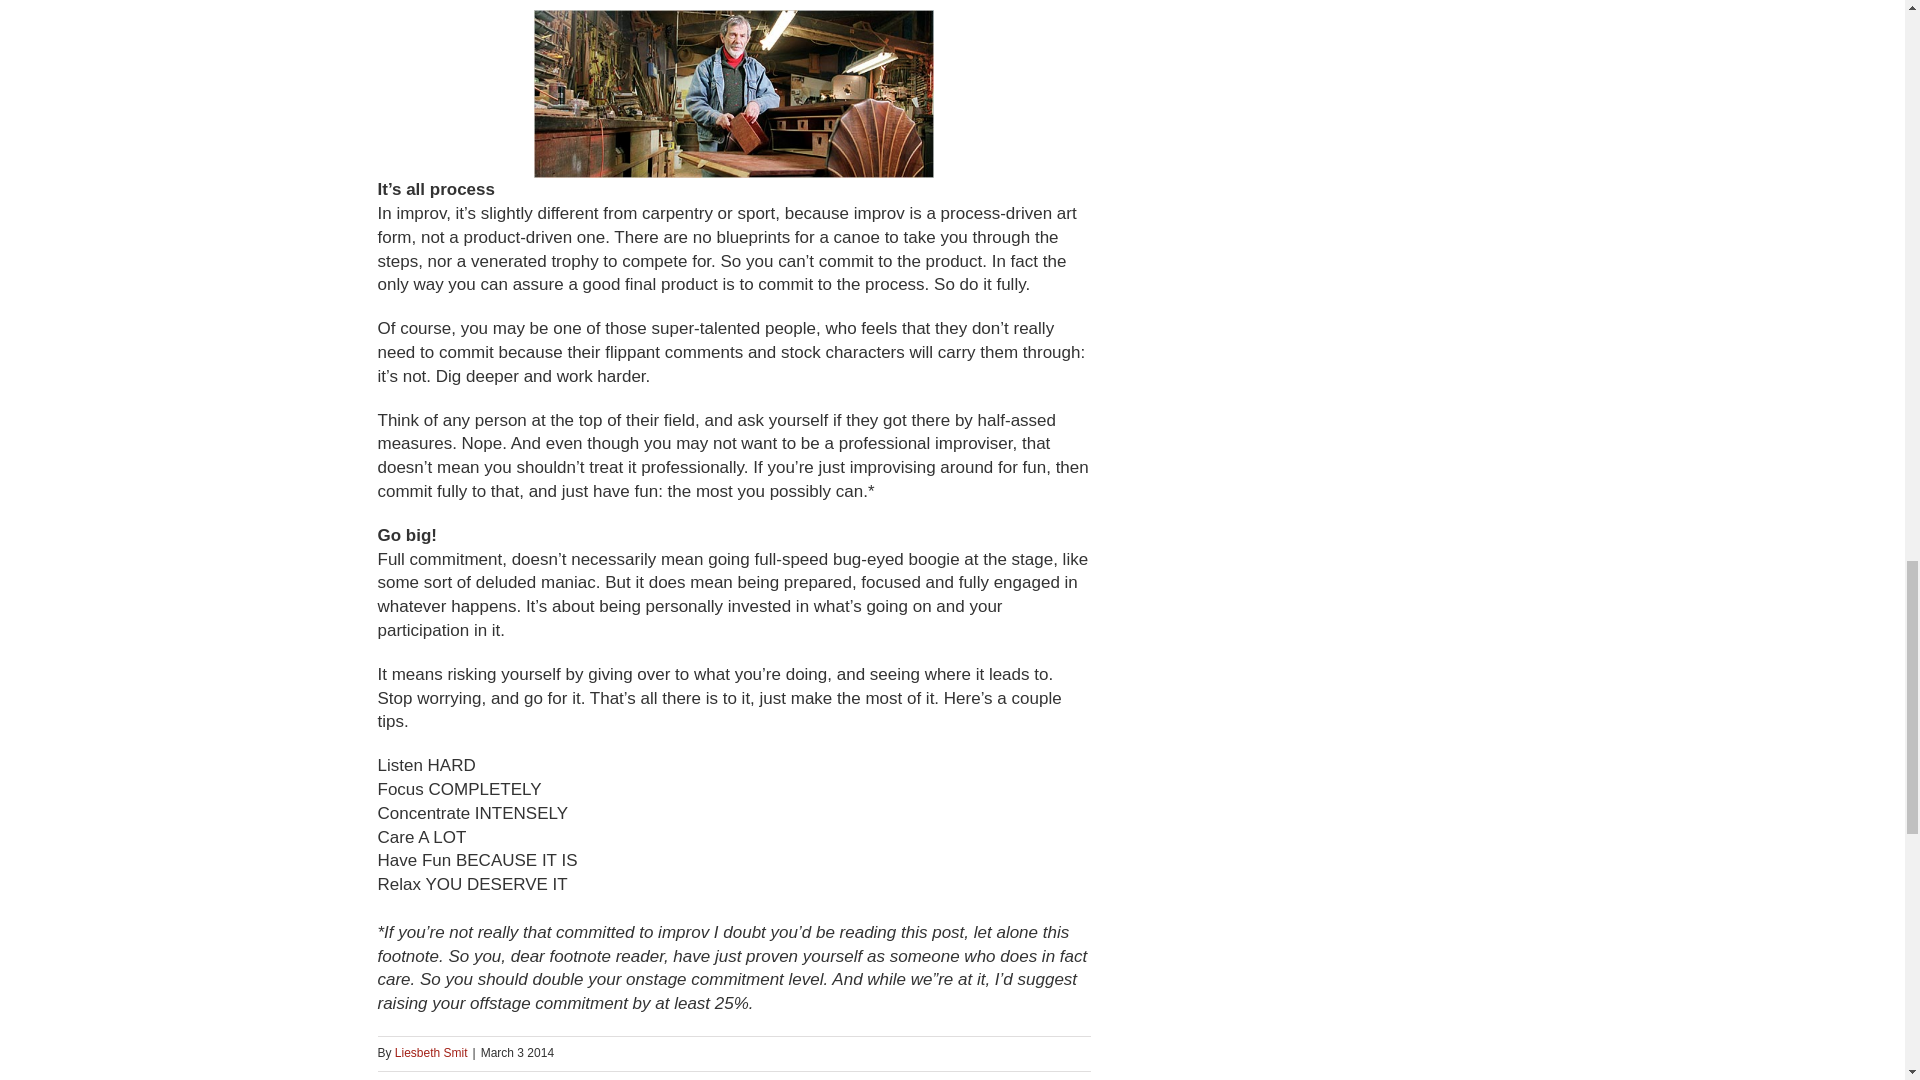 This screenshot has height=1080, width=1920. What do you see at coordinates (432, 1052) in the screenshot?
I see `Liesbeth Smit` at bounding box center [432, 1052].